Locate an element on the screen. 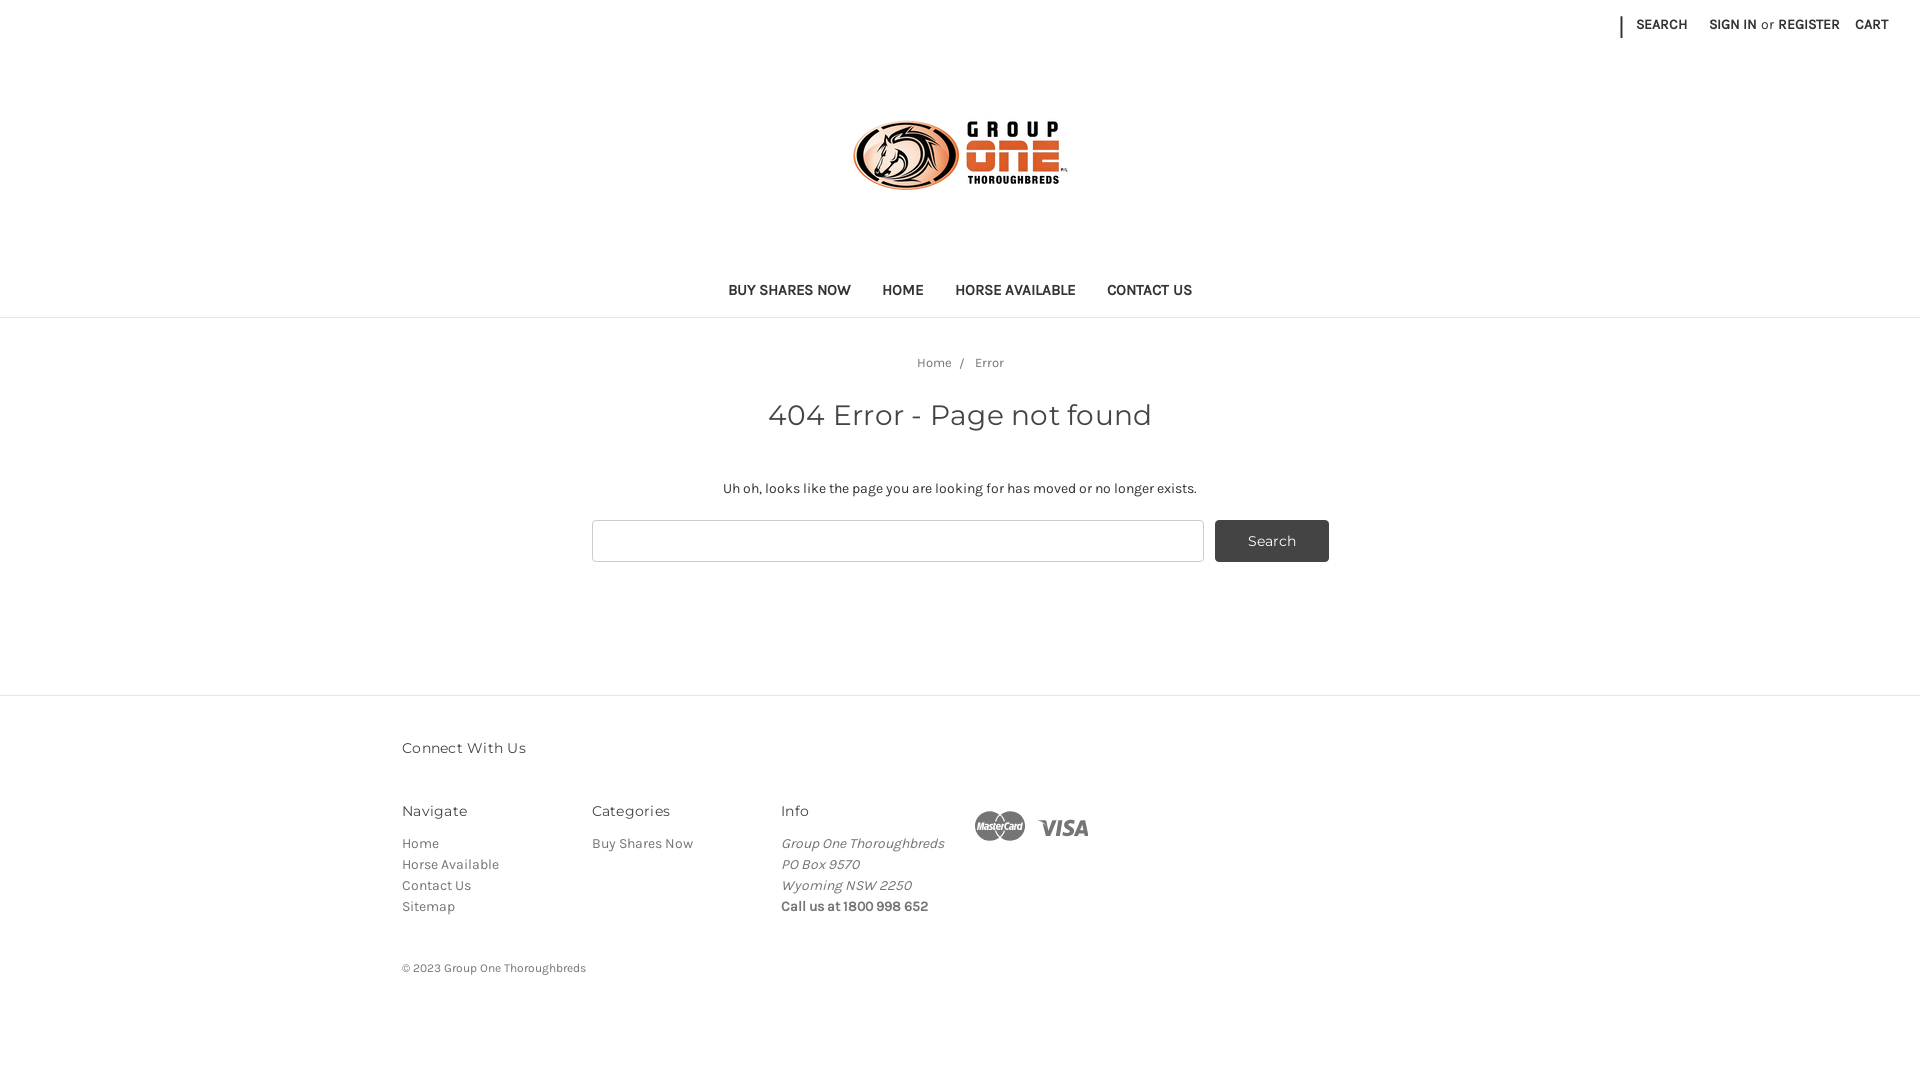 This screenshot has height=1080, width=1920. Buy Shares Now is located at coordinates (642, 844).